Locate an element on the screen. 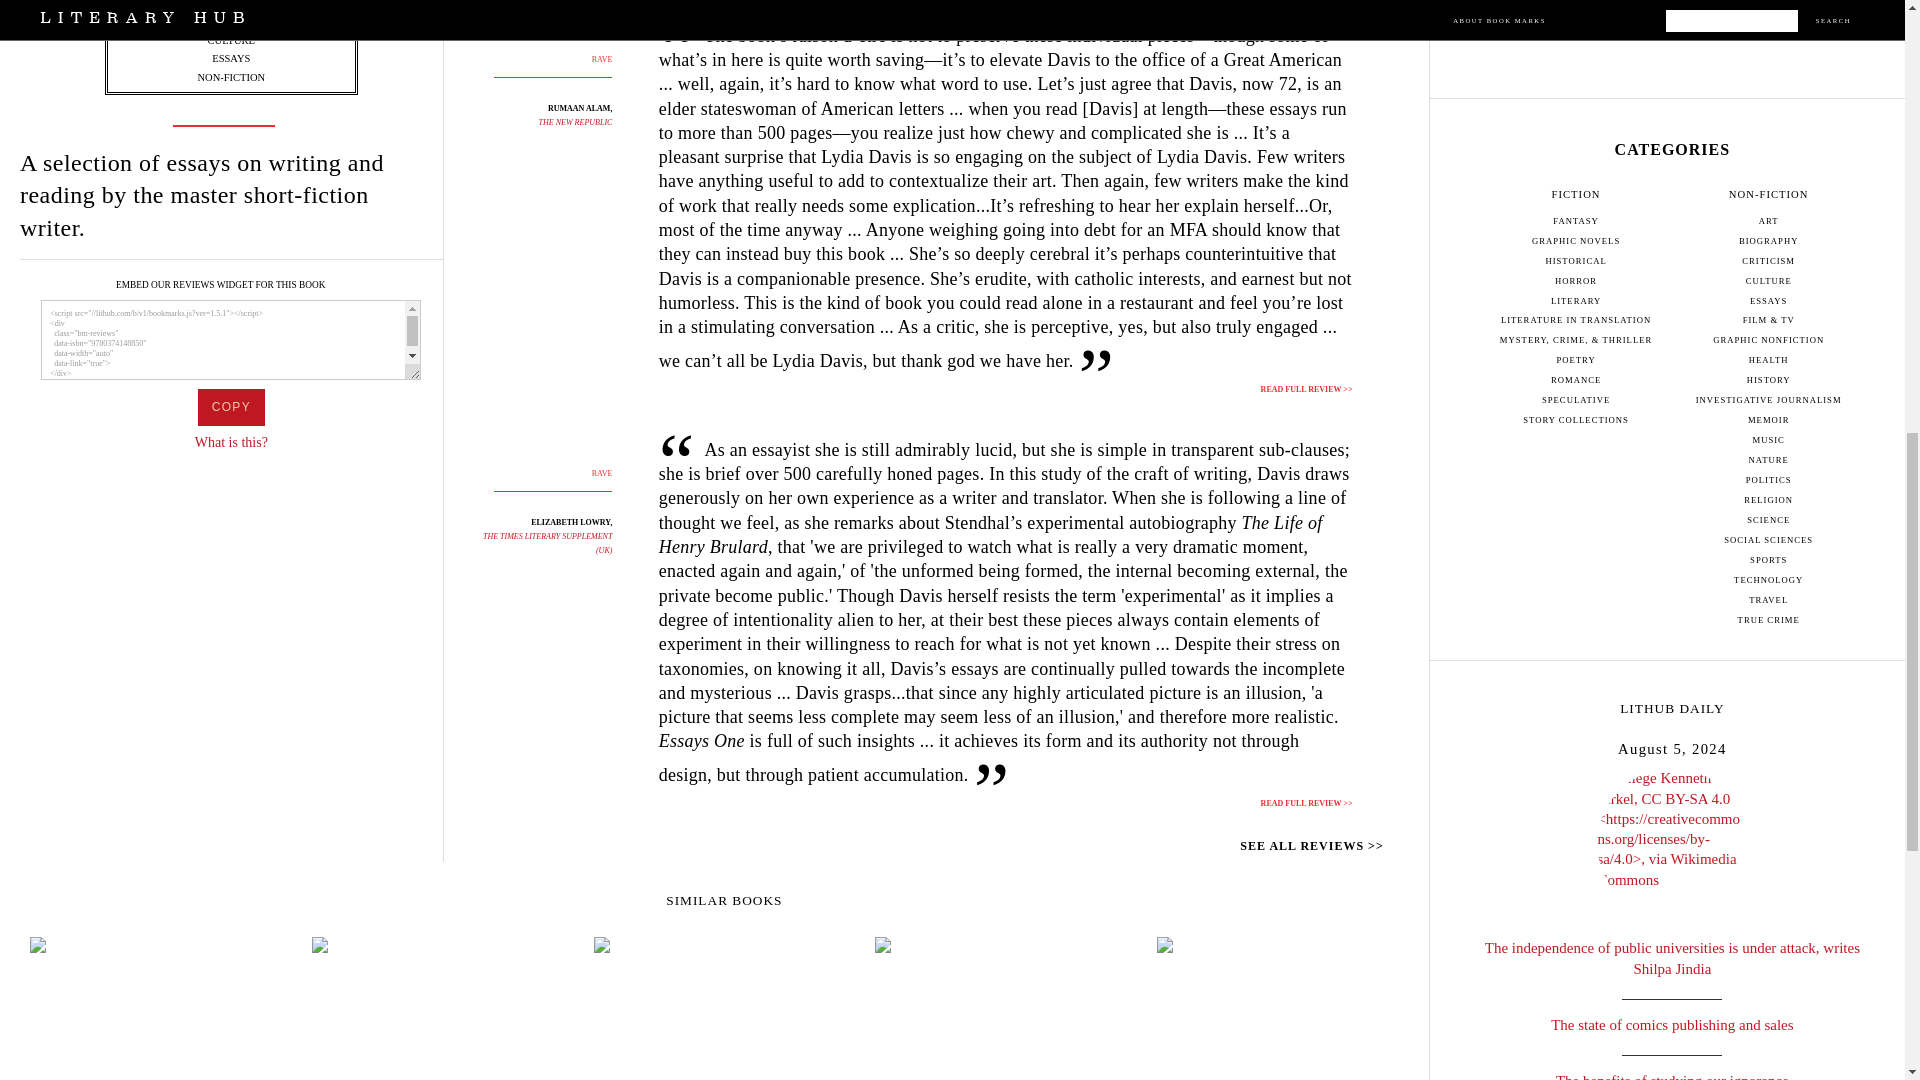 This screenshot has height=1080, width=1920. NON-FICTION is located at coordinates (230, 78).